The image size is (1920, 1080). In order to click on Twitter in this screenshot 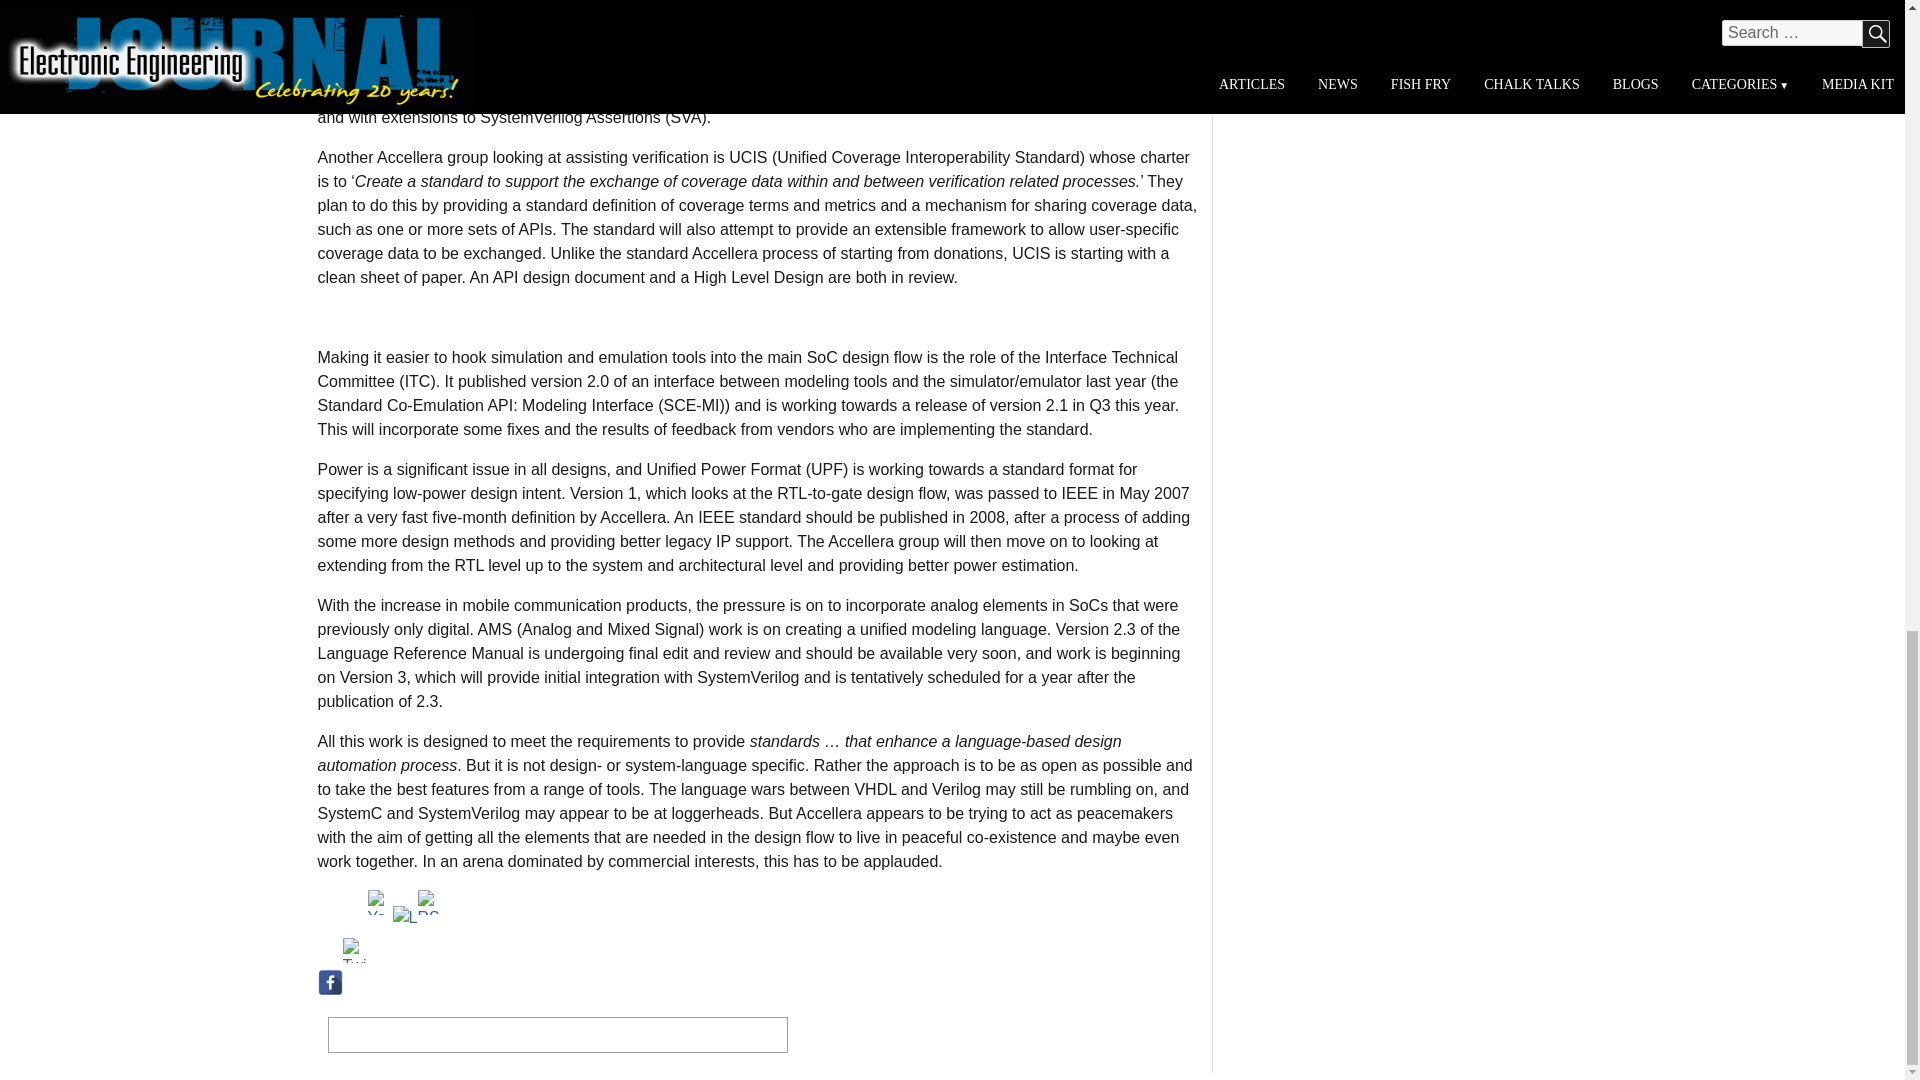, I will do `click(354, 950)`.